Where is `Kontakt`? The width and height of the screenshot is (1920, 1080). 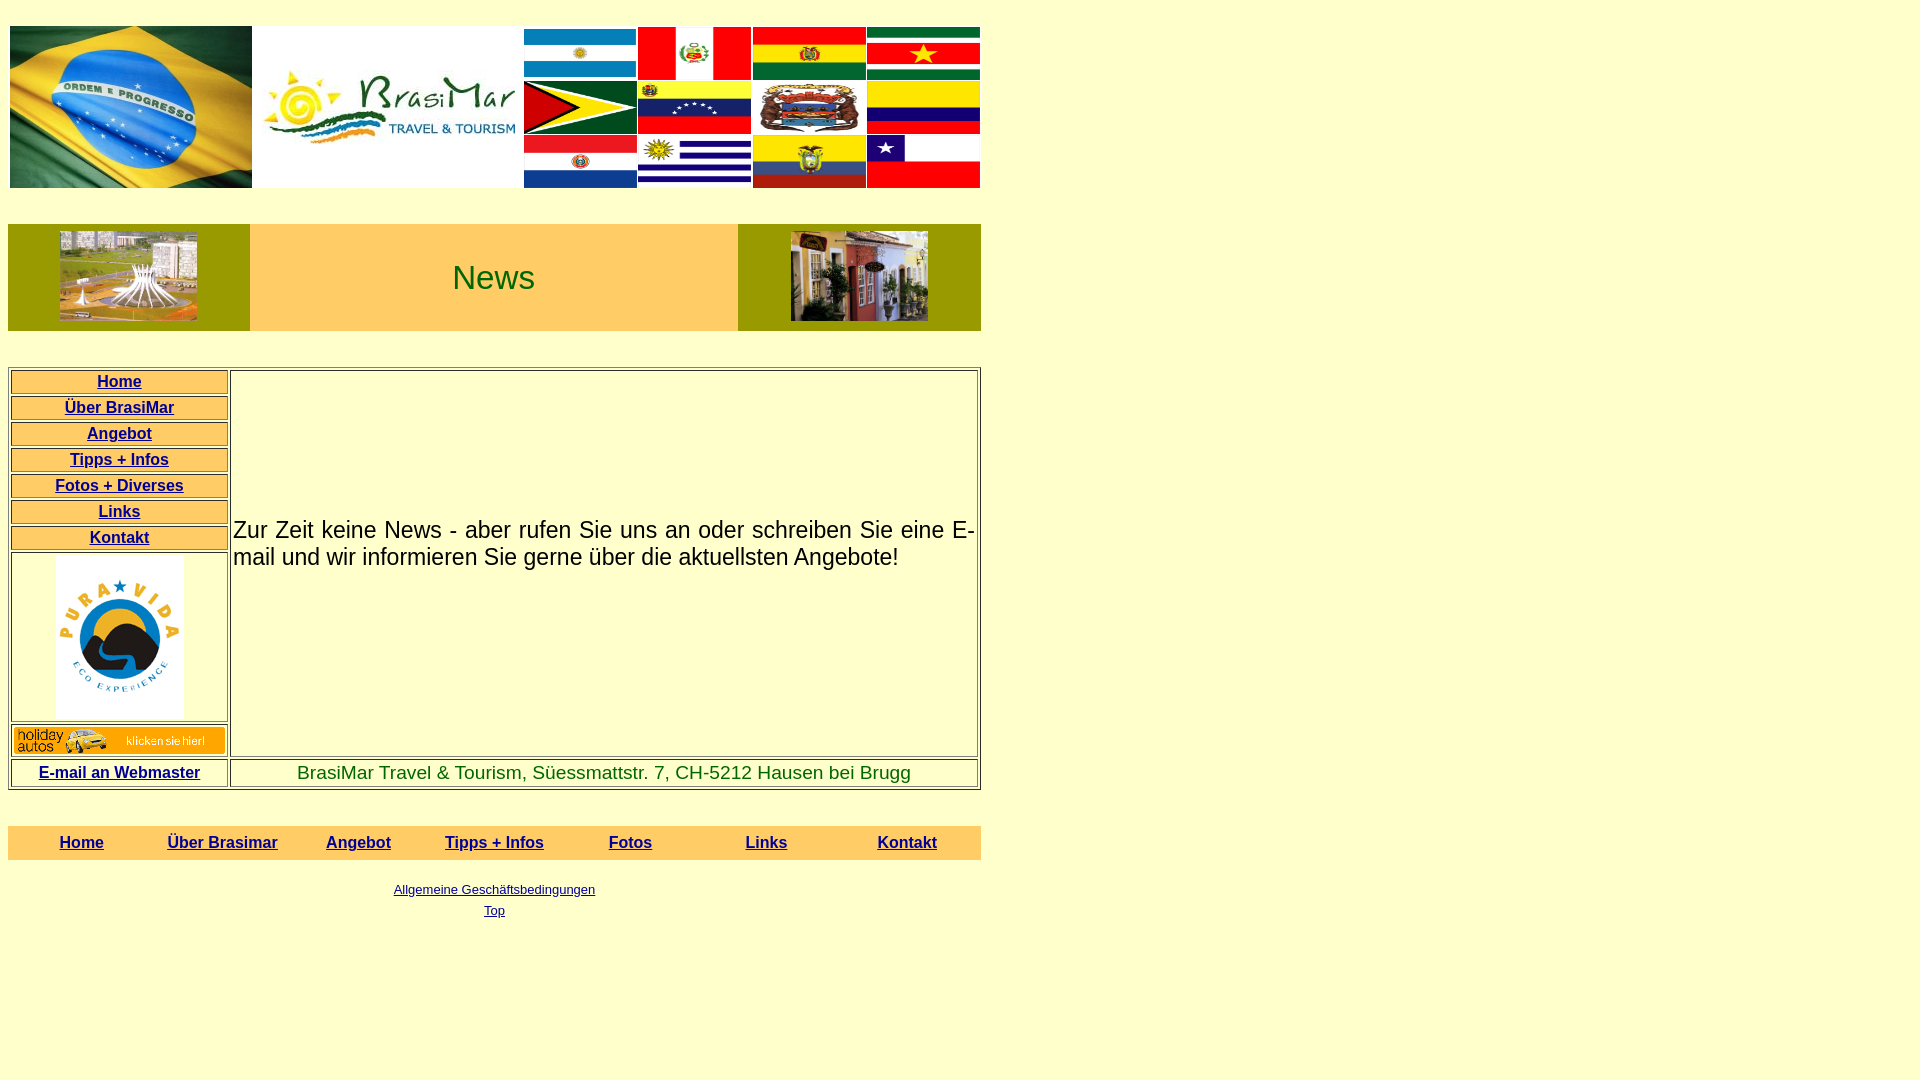
Kontakt is located at coordinates (907, 842).